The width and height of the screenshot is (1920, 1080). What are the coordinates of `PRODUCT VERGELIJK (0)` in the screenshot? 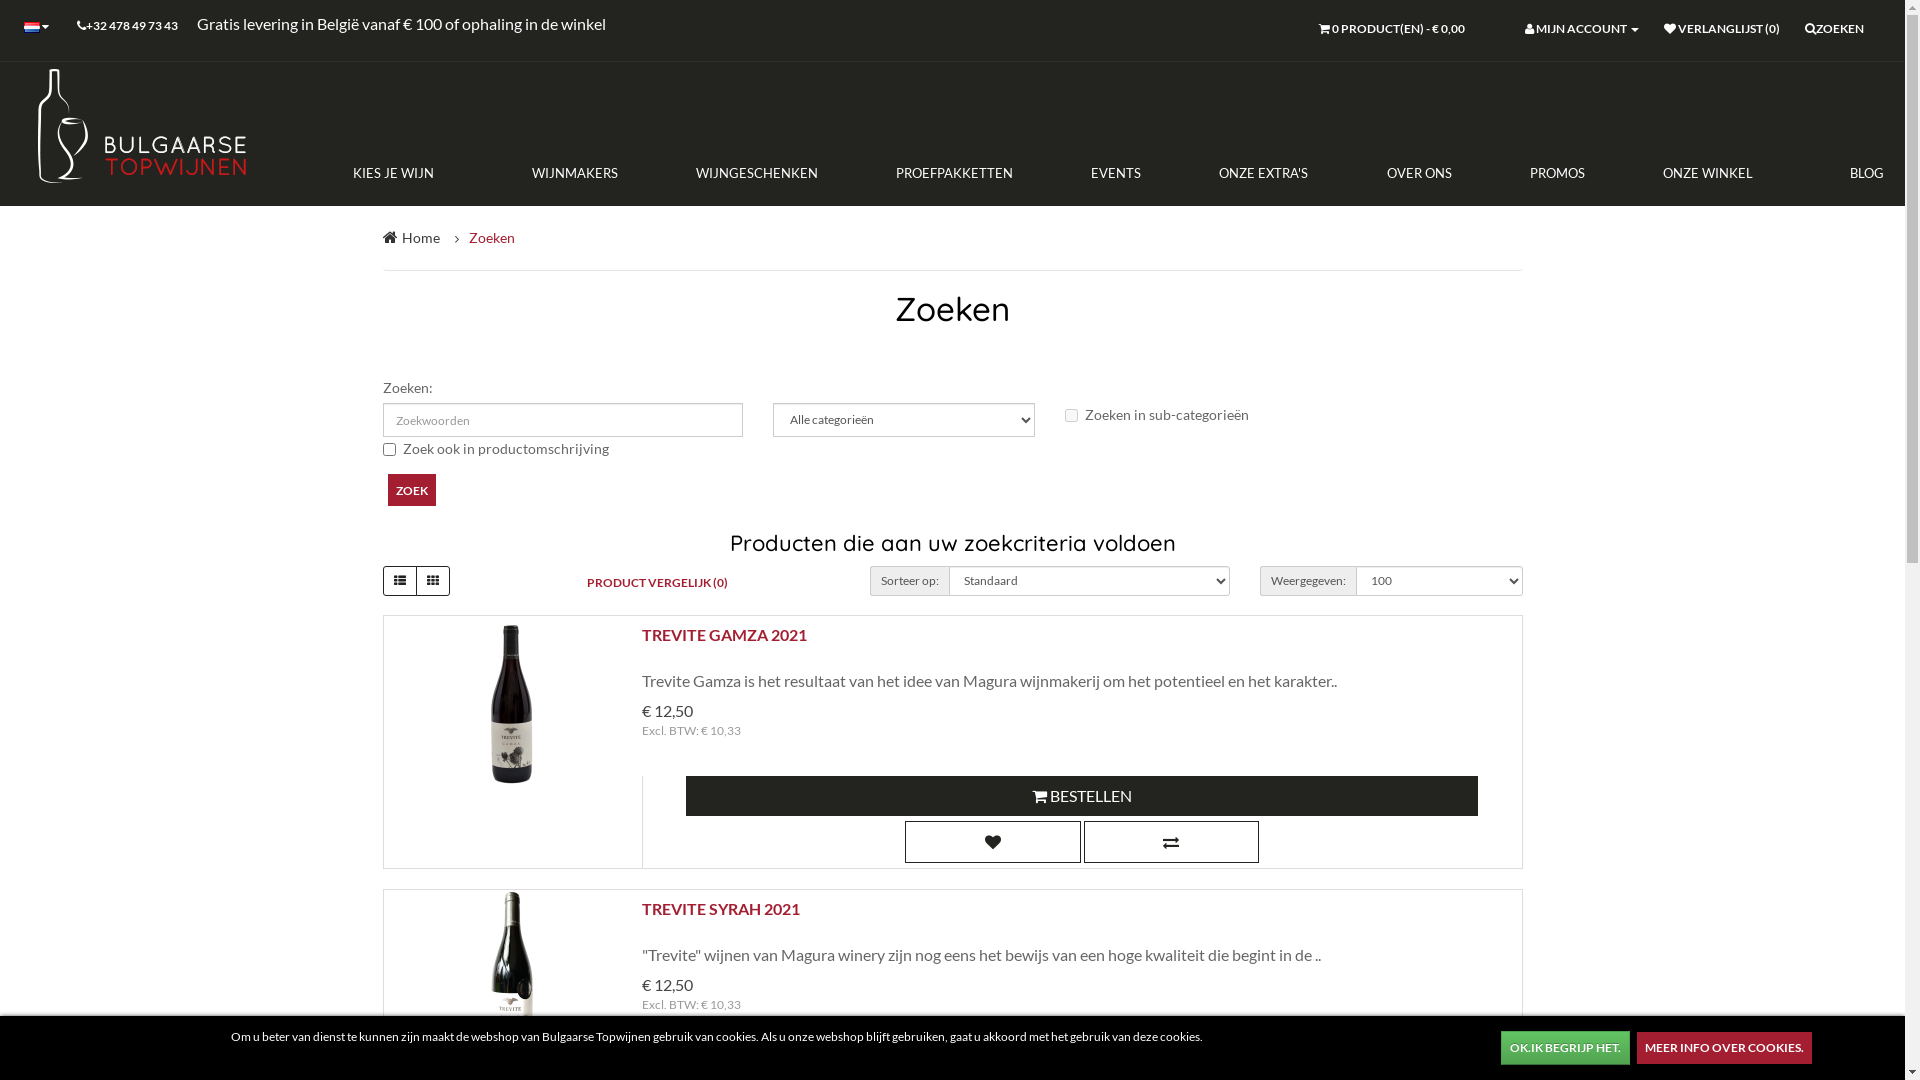 It's located at (658, 583).